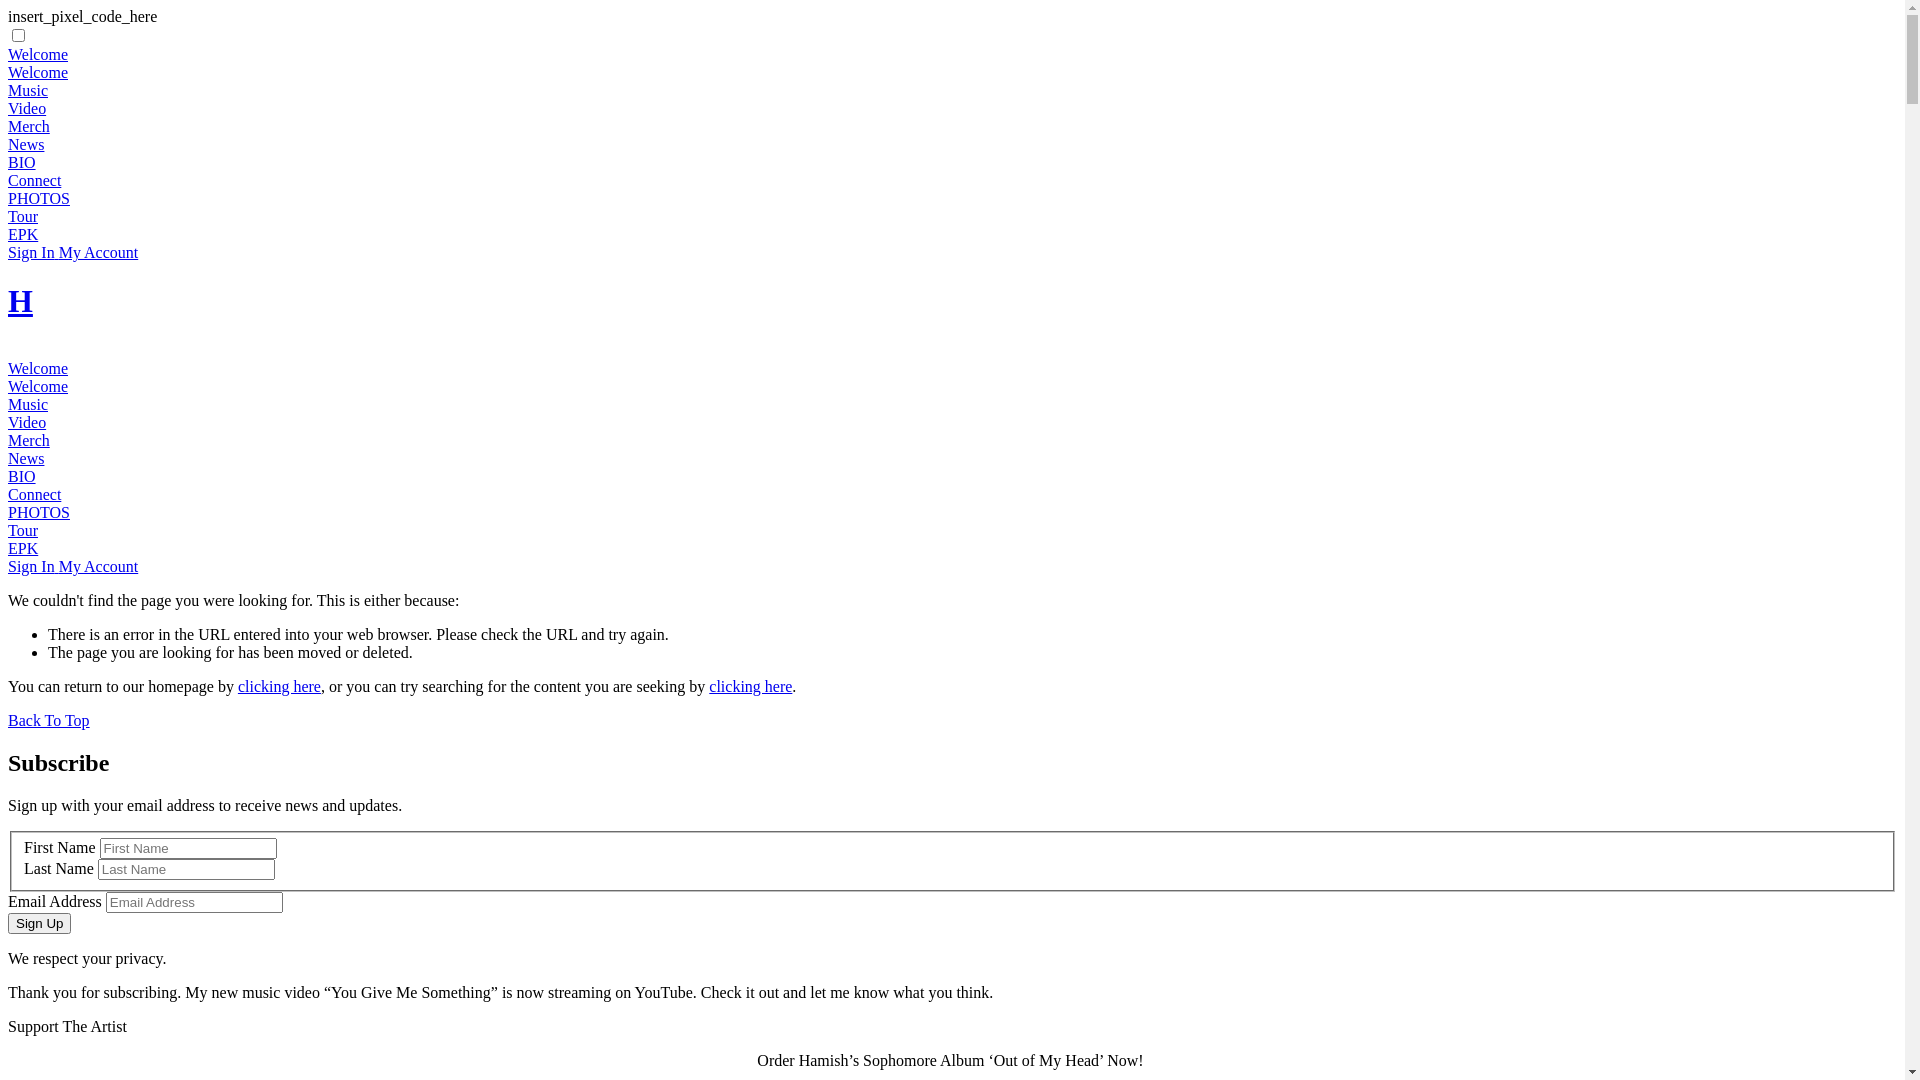  What do you see at coordinates (23, 530) in the screenshot?
I see `Tour` at bounding box center [23, 530].